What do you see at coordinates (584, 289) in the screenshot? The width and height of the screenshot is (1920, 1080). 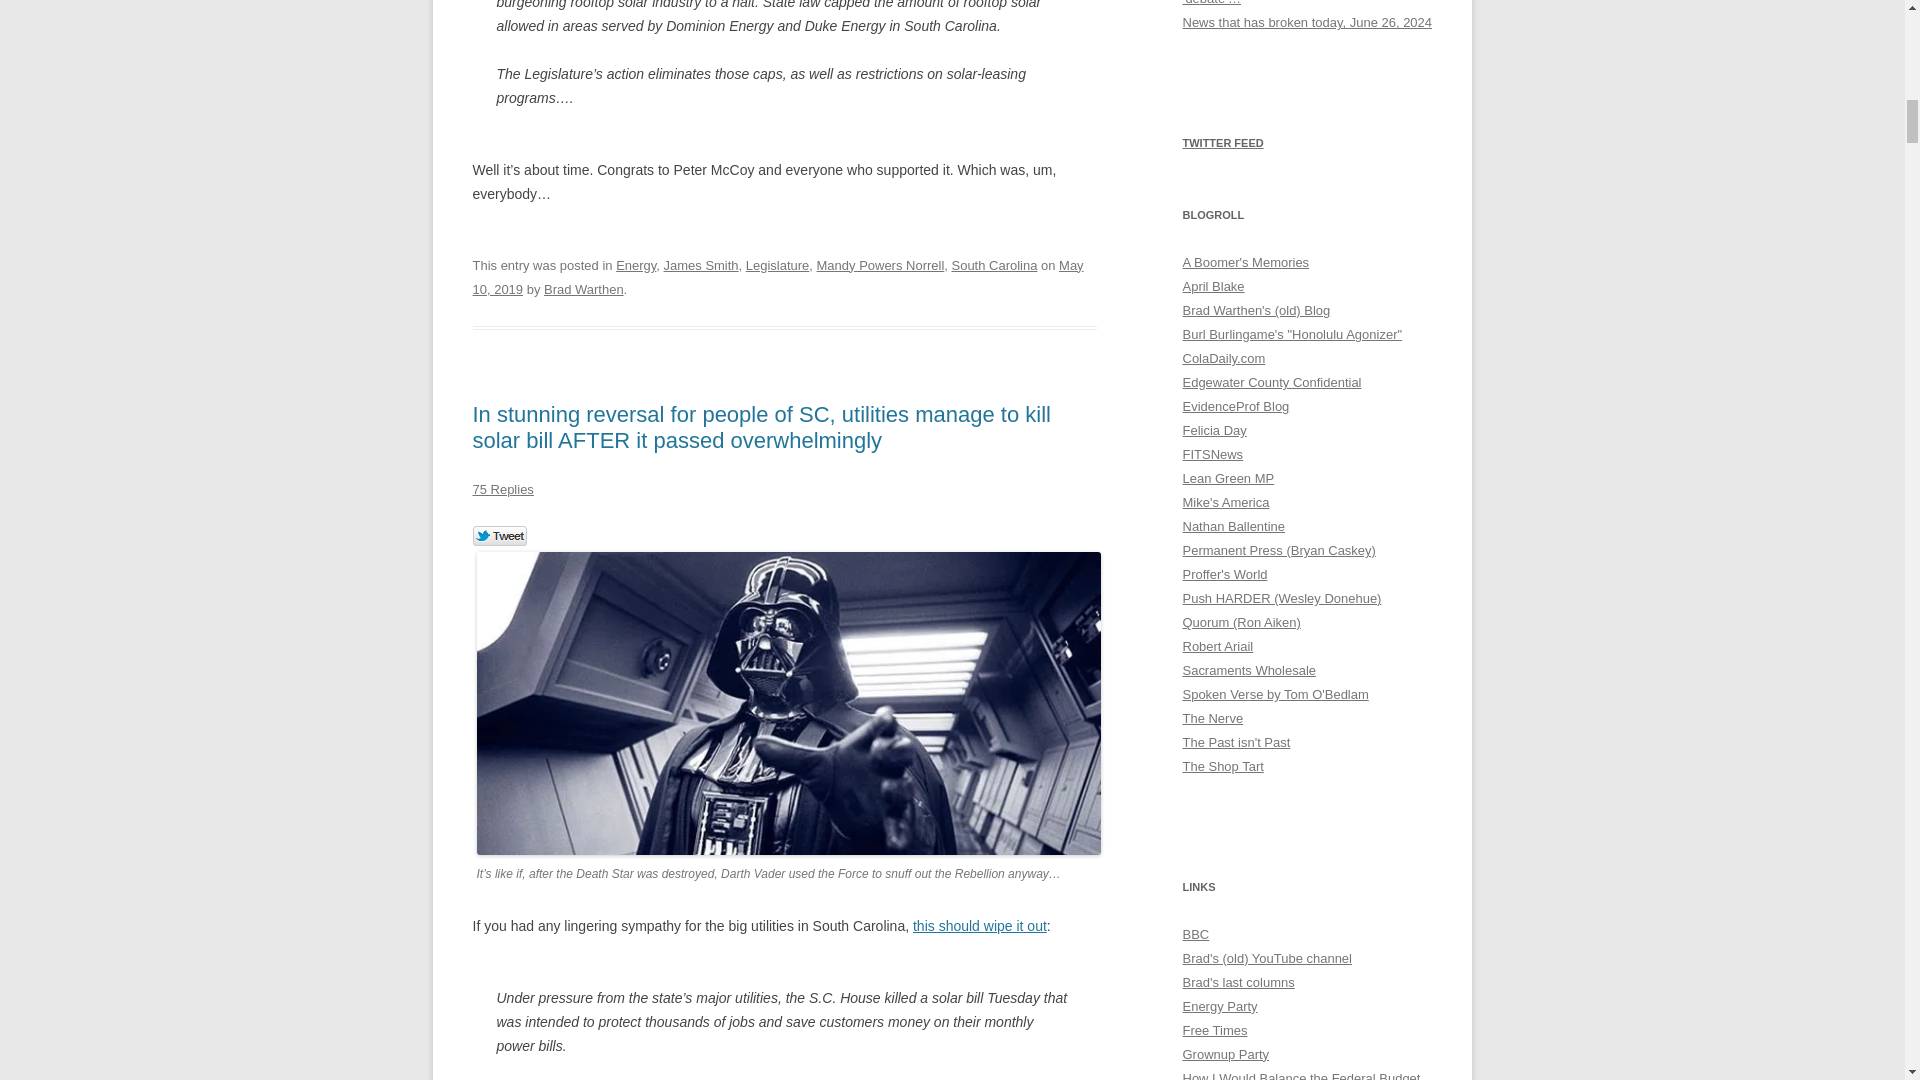 I see `View all posts by Brad Warthen` at bounding box center [584, 289].